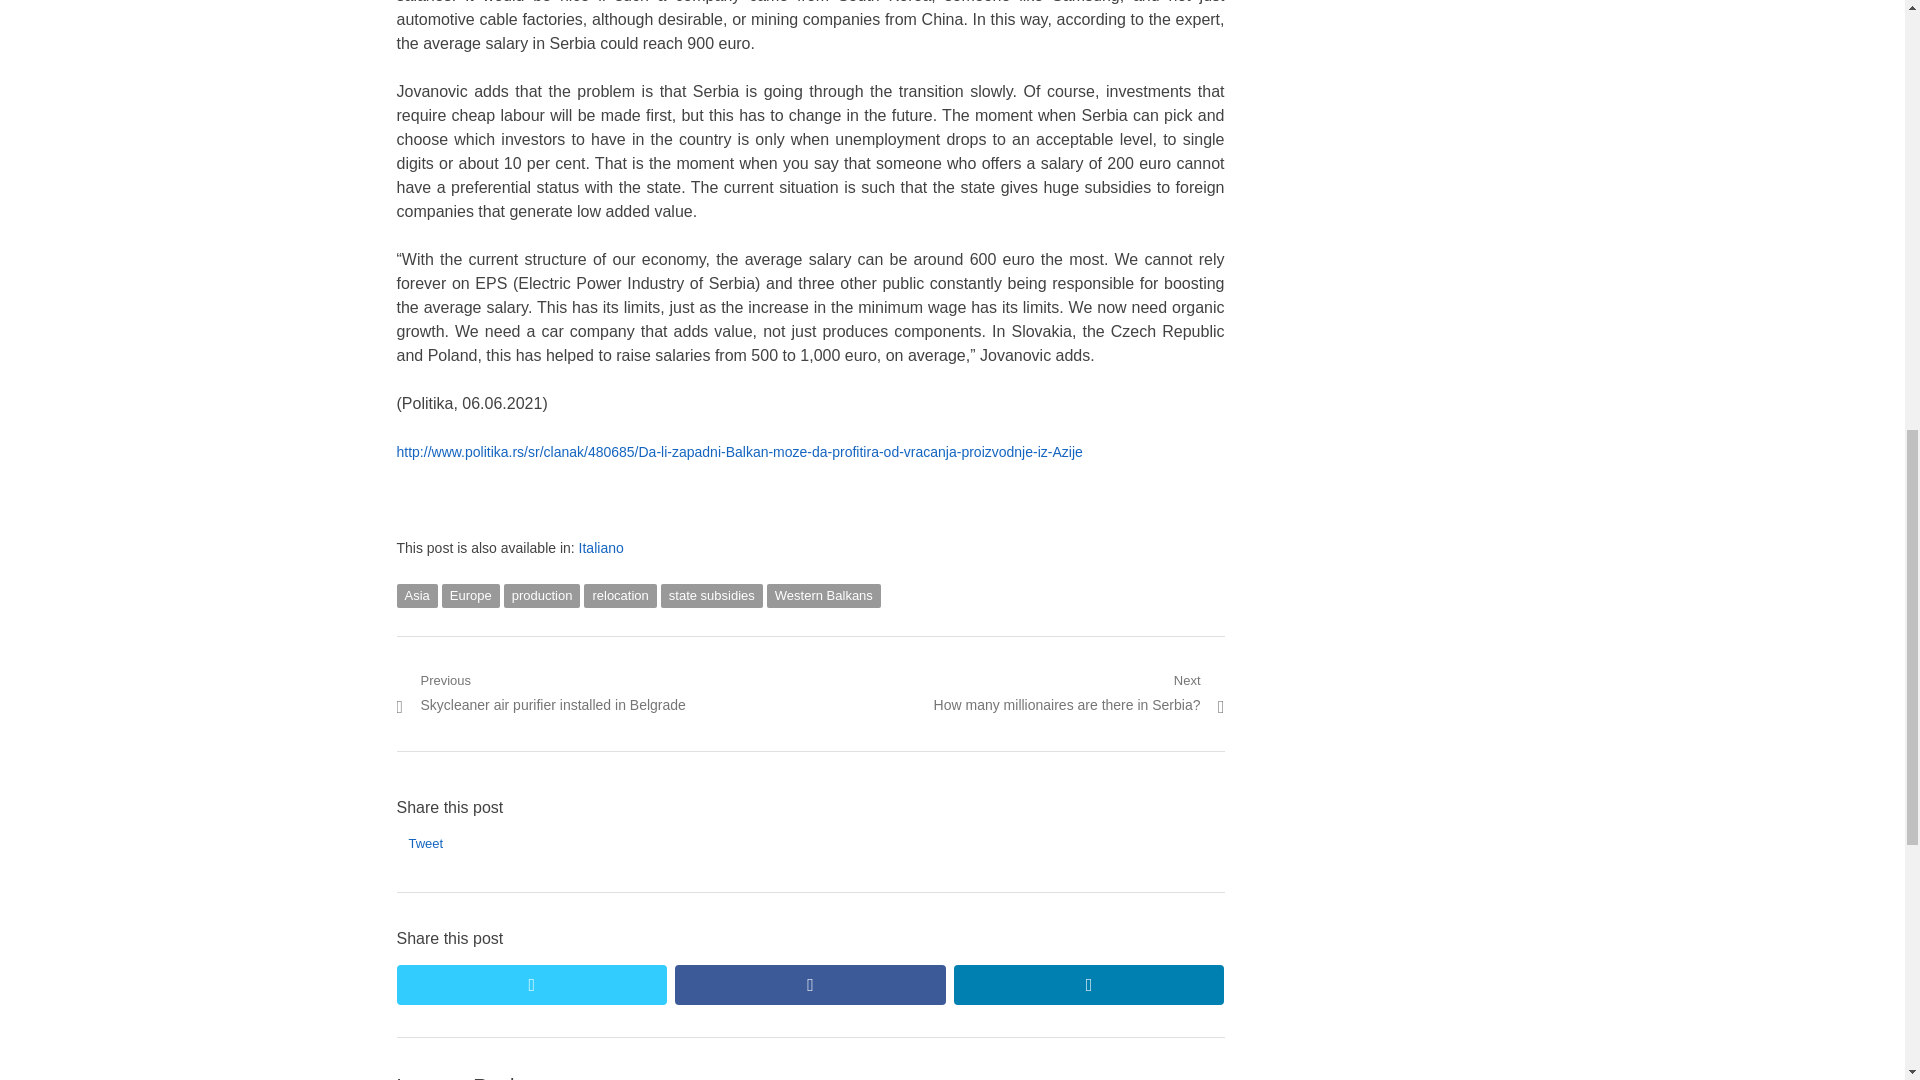  Describe the element at coordinates (530, 985) in the screenshot. I see `state subsidies` at that location.